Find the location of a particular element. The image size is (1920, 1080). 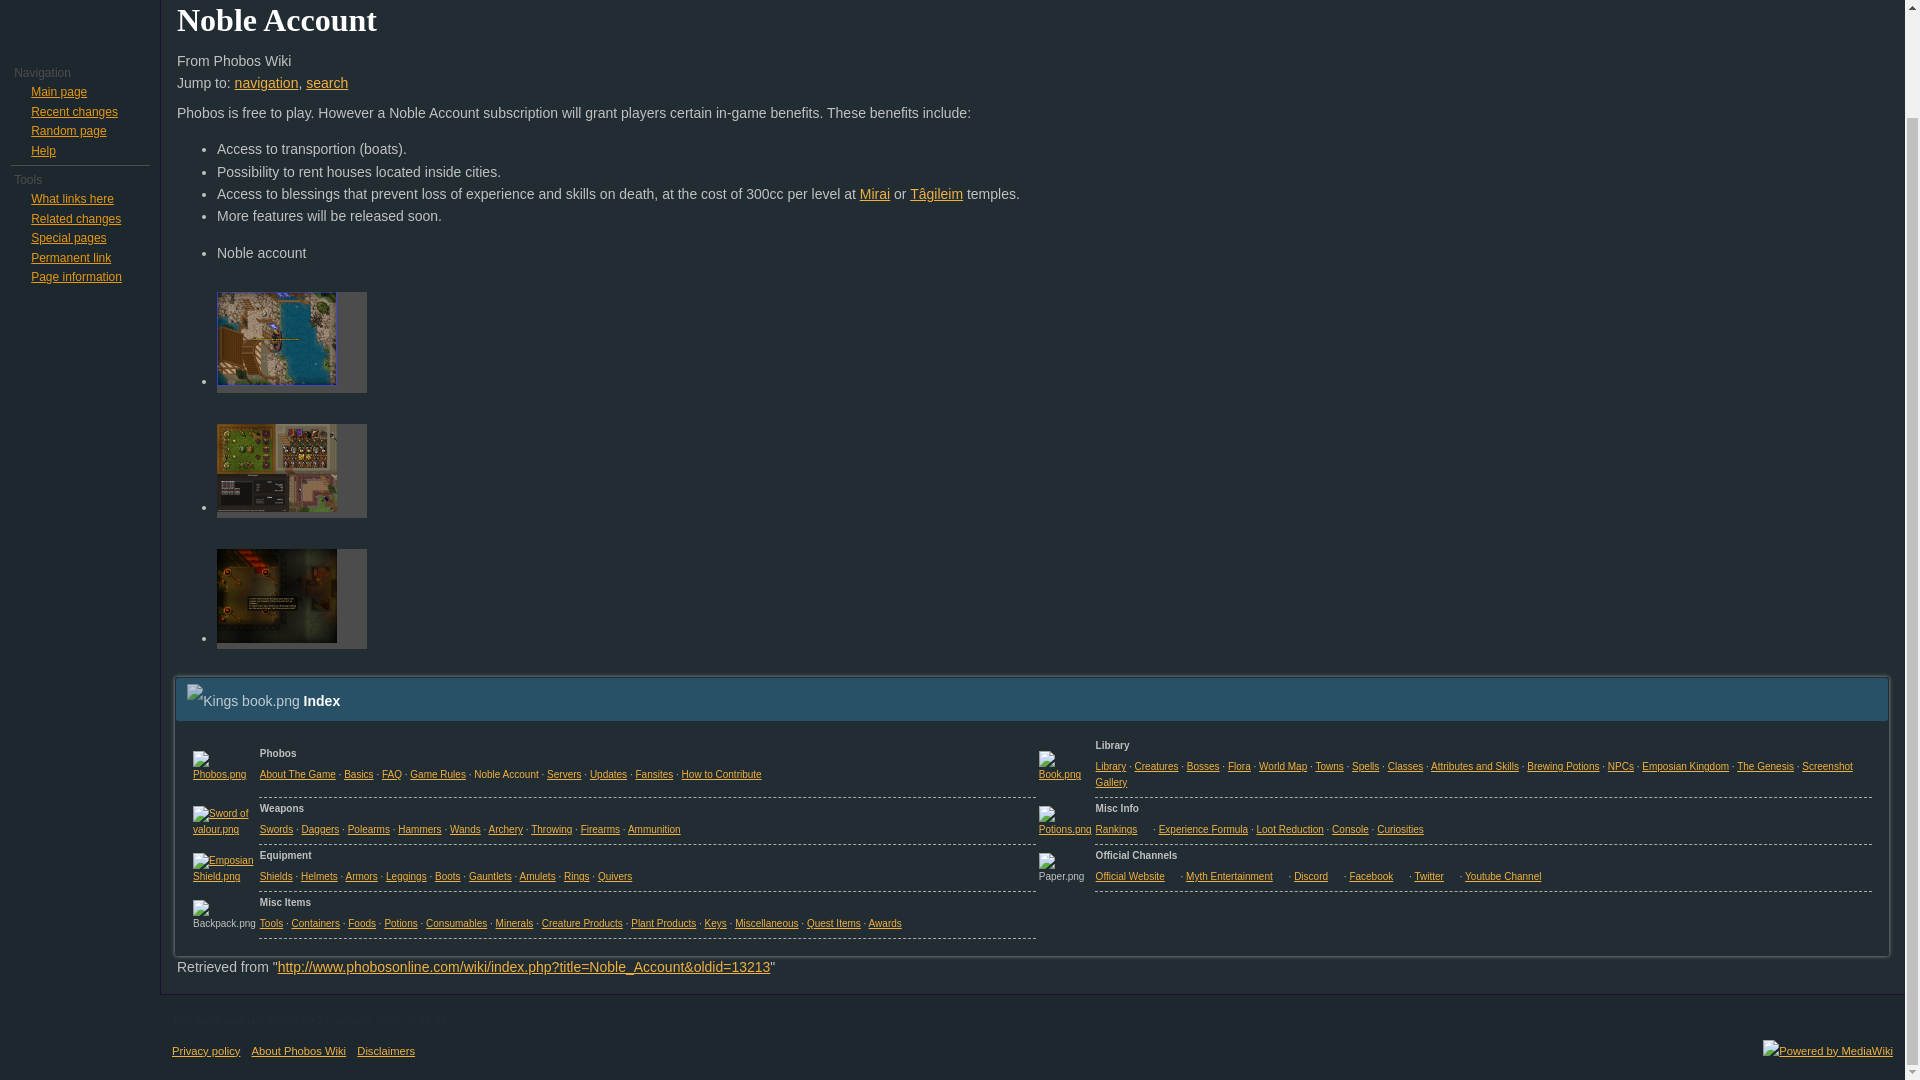

About The Game is located at coordinates (298, 774).